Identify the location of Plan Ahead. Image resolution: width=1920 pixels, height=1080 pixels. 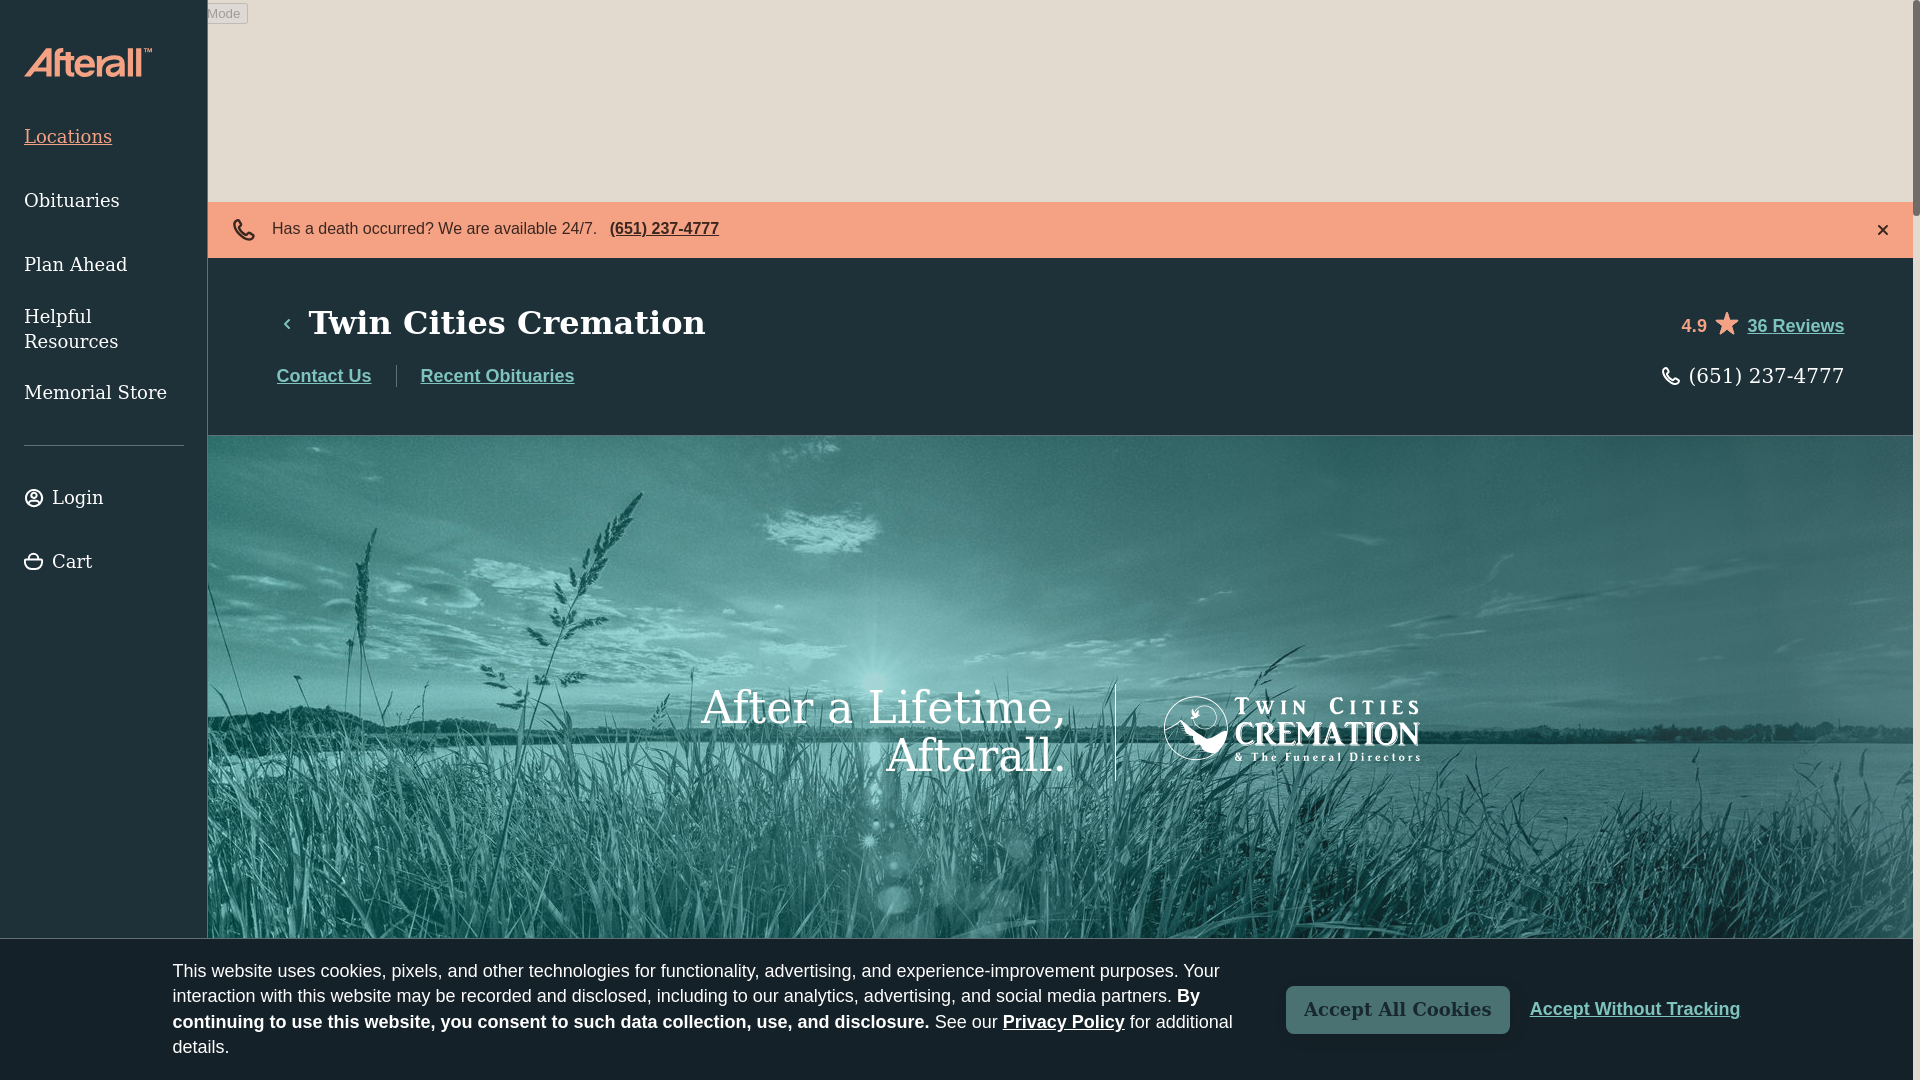
(104, 265).